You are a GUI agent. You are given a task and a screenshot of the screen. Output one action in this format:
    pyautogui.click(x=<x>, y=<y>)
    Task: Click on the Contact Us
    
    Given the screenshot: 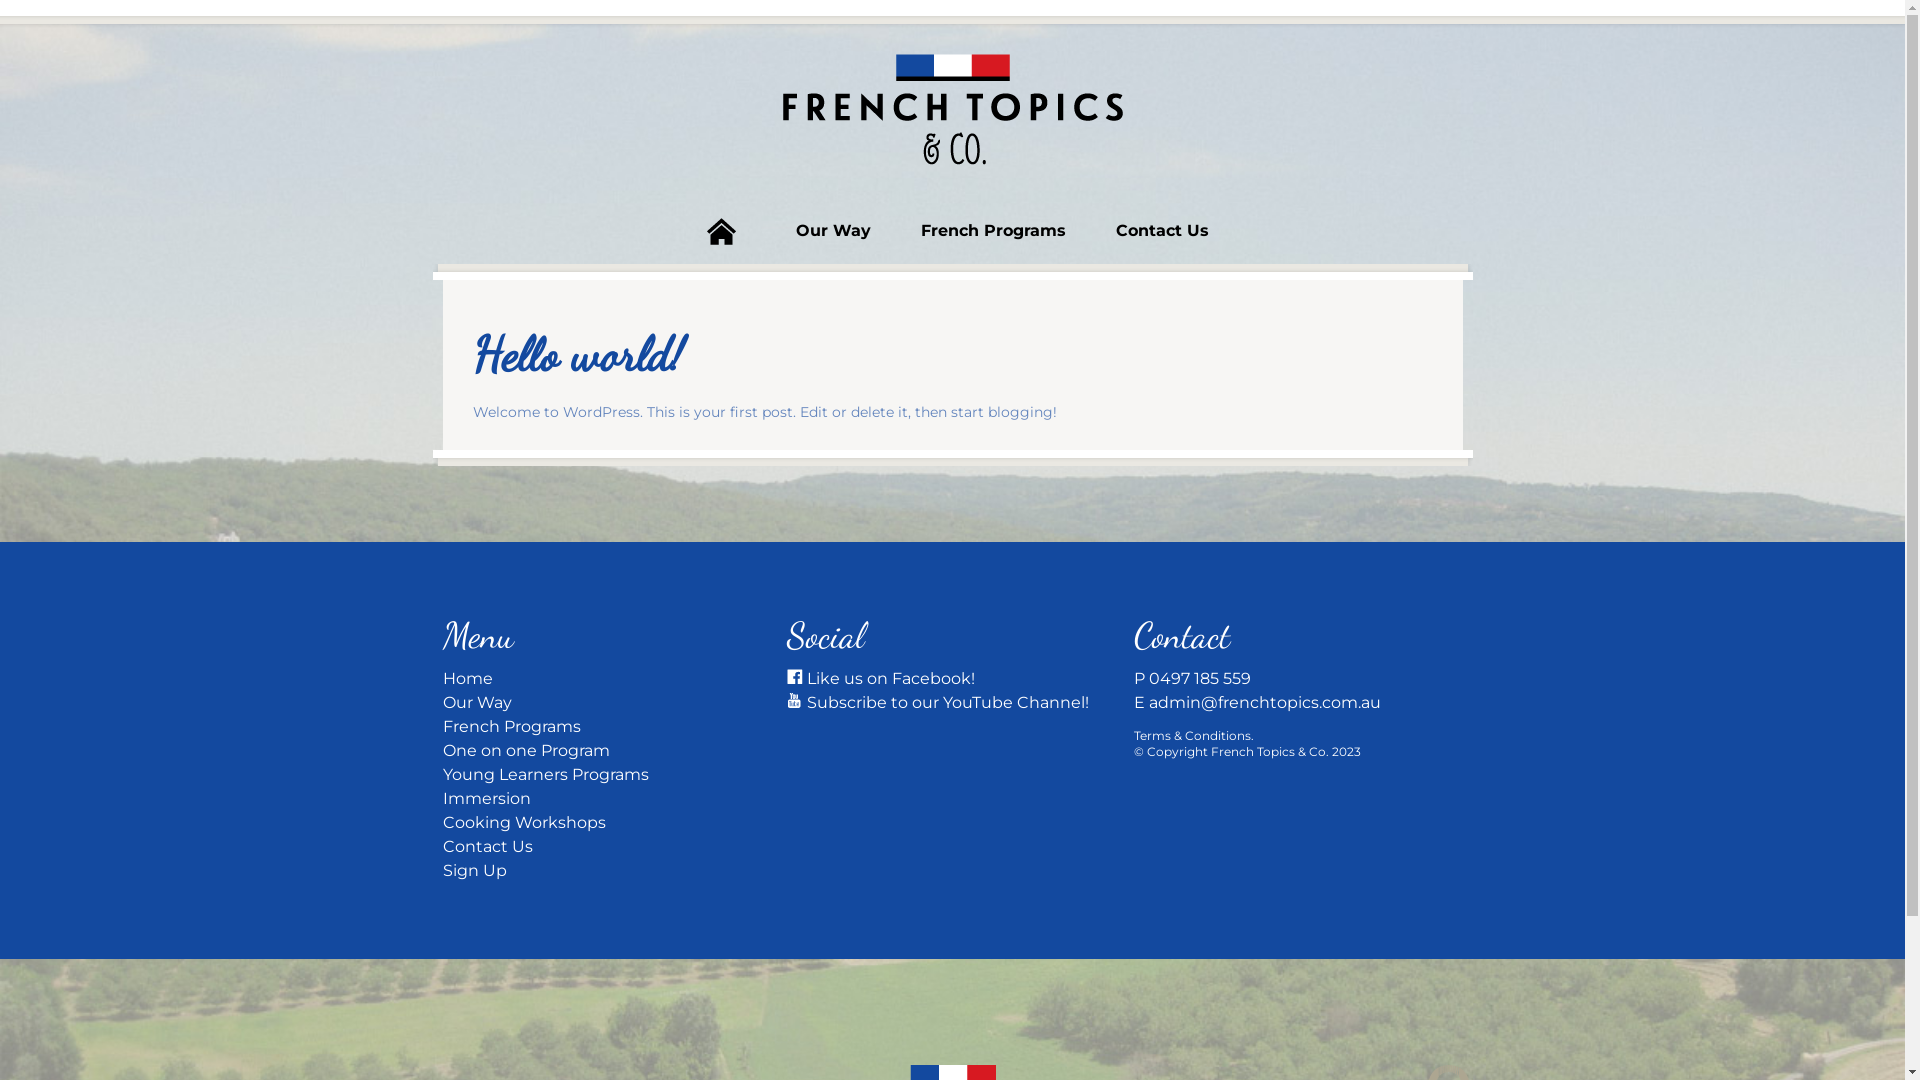 What is the action you would take?
    pyautogui.click(x=487, y=846)
    